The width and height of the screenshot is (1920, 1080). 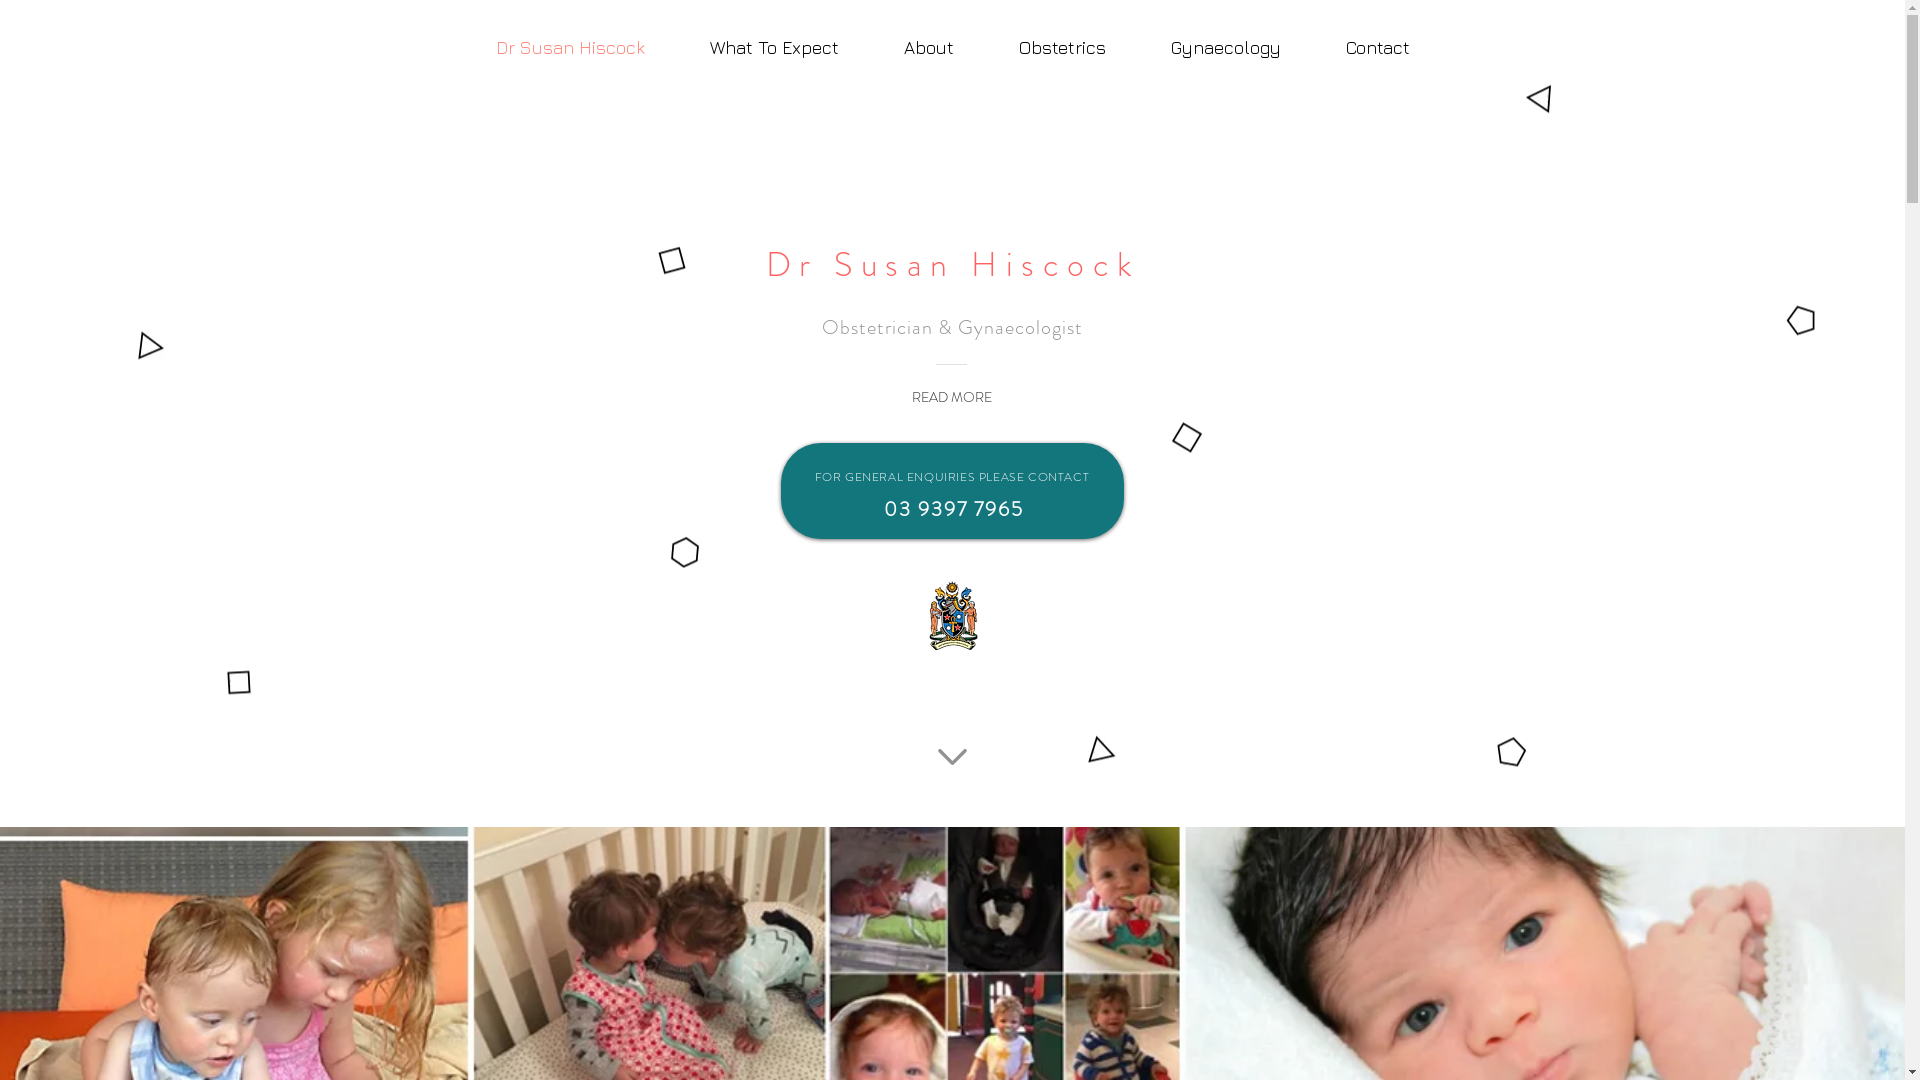 I want to click on Dr Susan Hiscock, so click(x=570, y=48).